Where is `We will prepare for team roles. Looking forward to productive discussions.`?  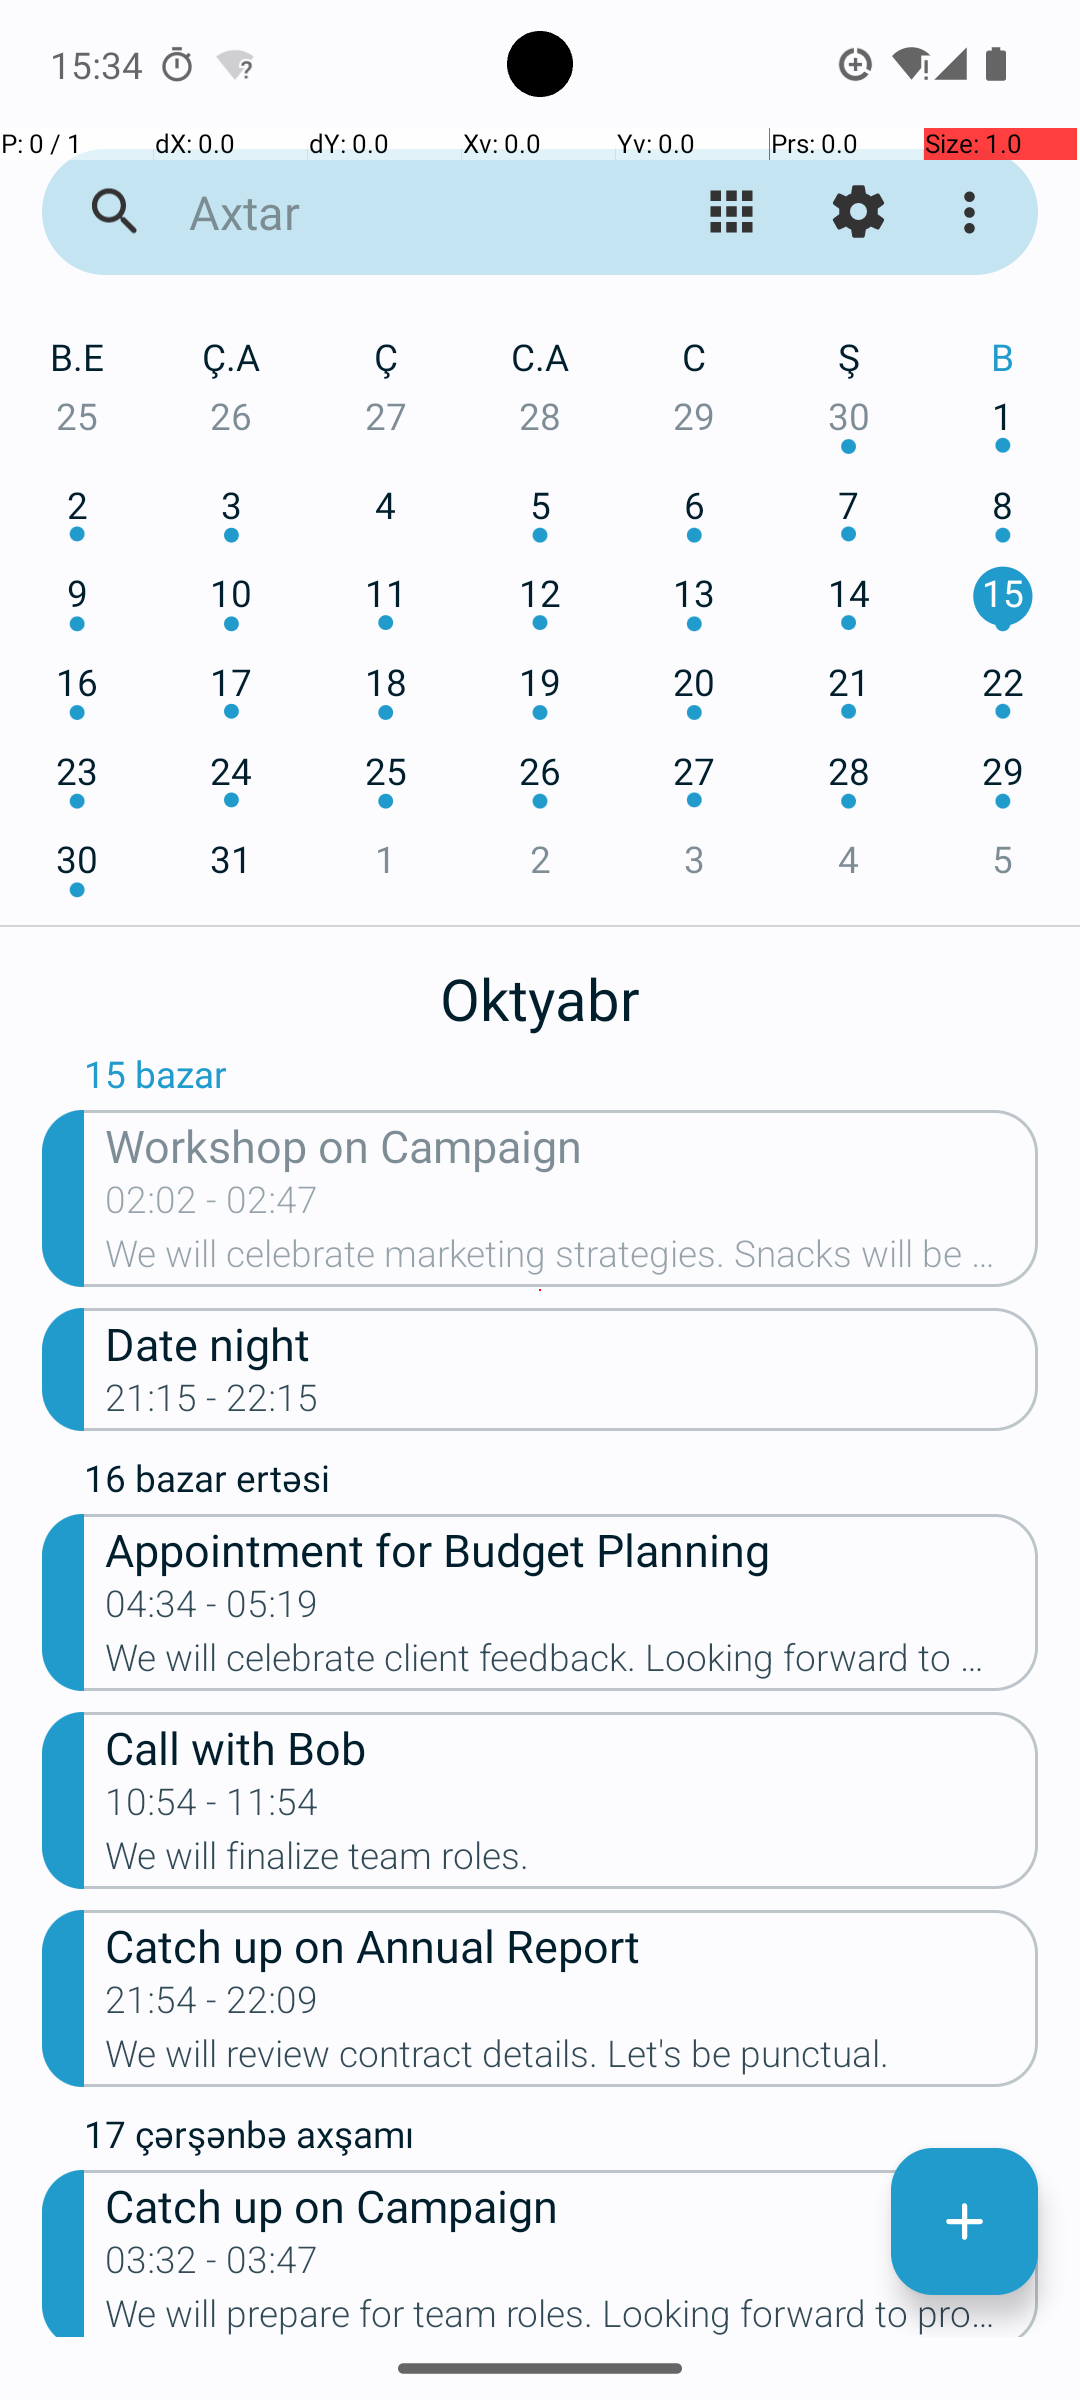
We will prepare for team roles. Looking forward to productive discussions. is located at coordinates (572, 2315).